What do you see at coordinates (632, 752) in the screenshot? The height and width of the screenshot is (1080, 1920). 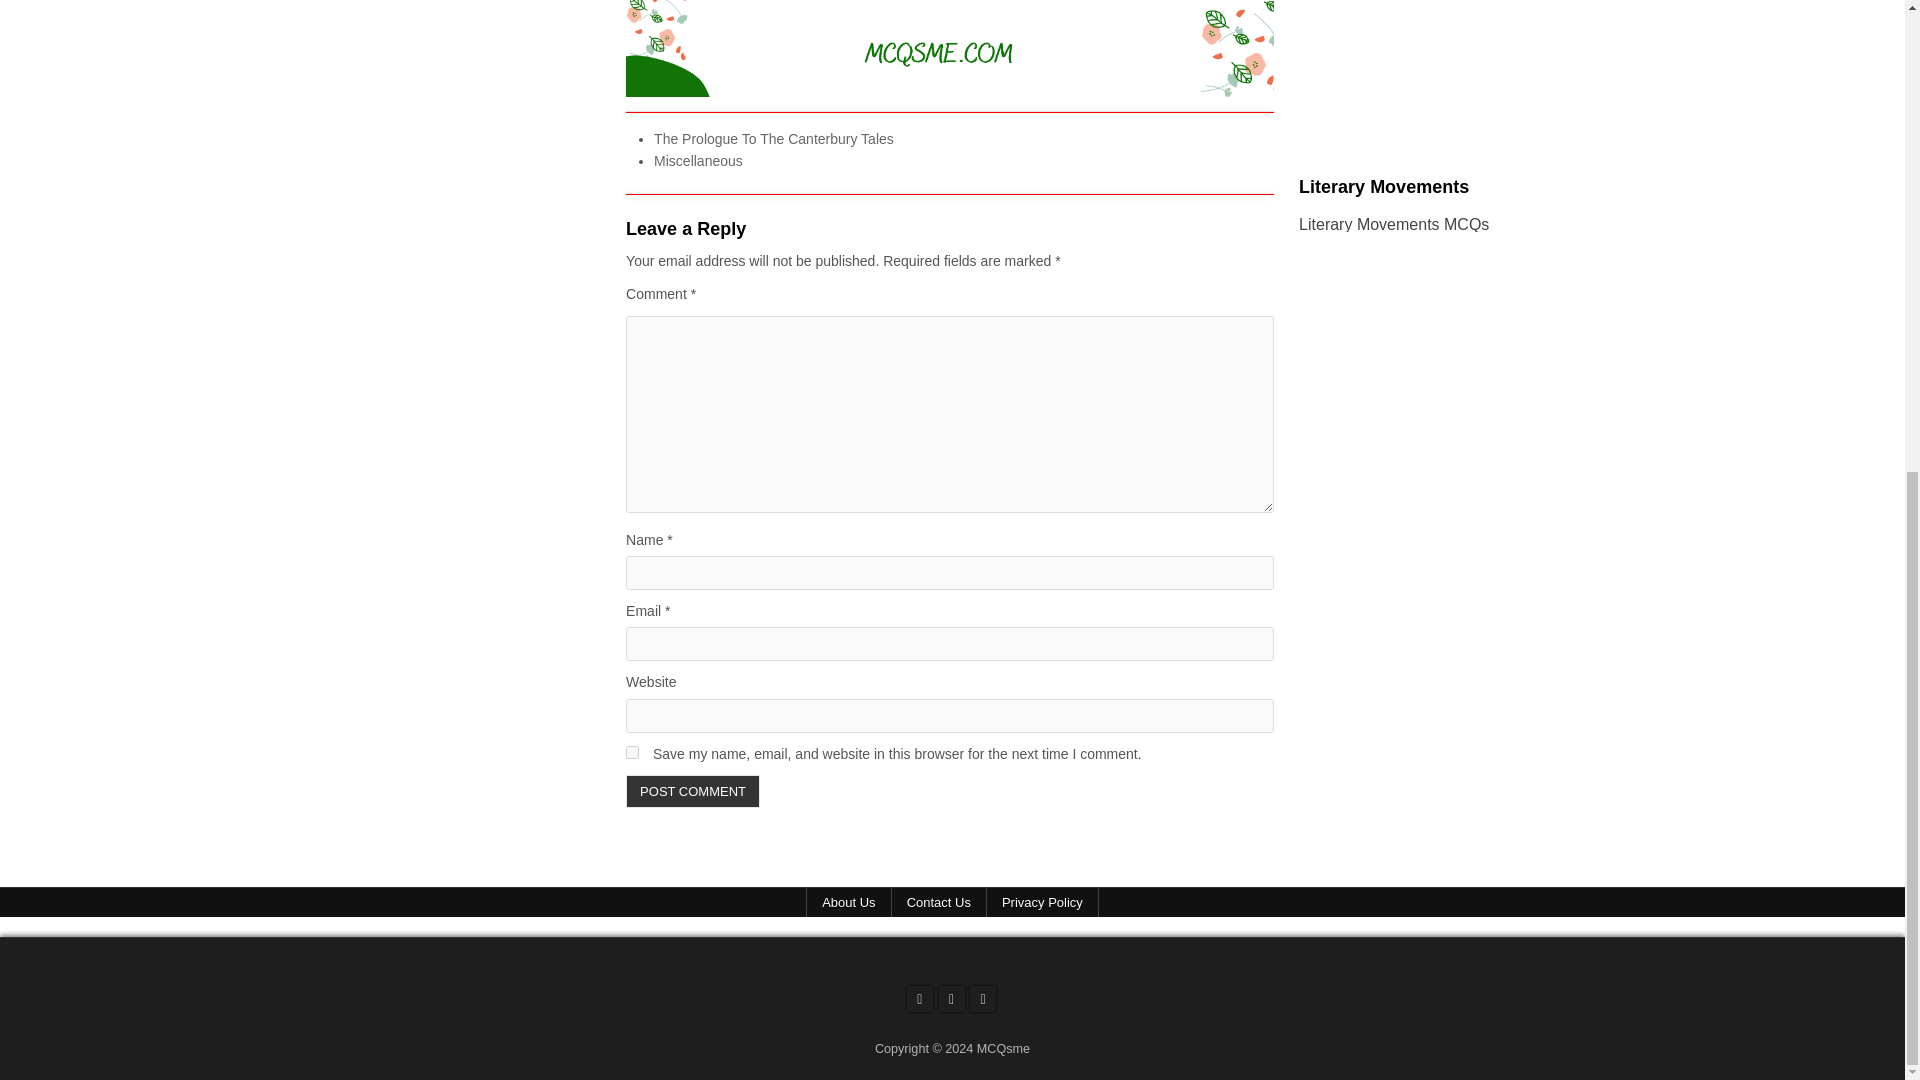 I see `yes` at bounding box center [632, 752].